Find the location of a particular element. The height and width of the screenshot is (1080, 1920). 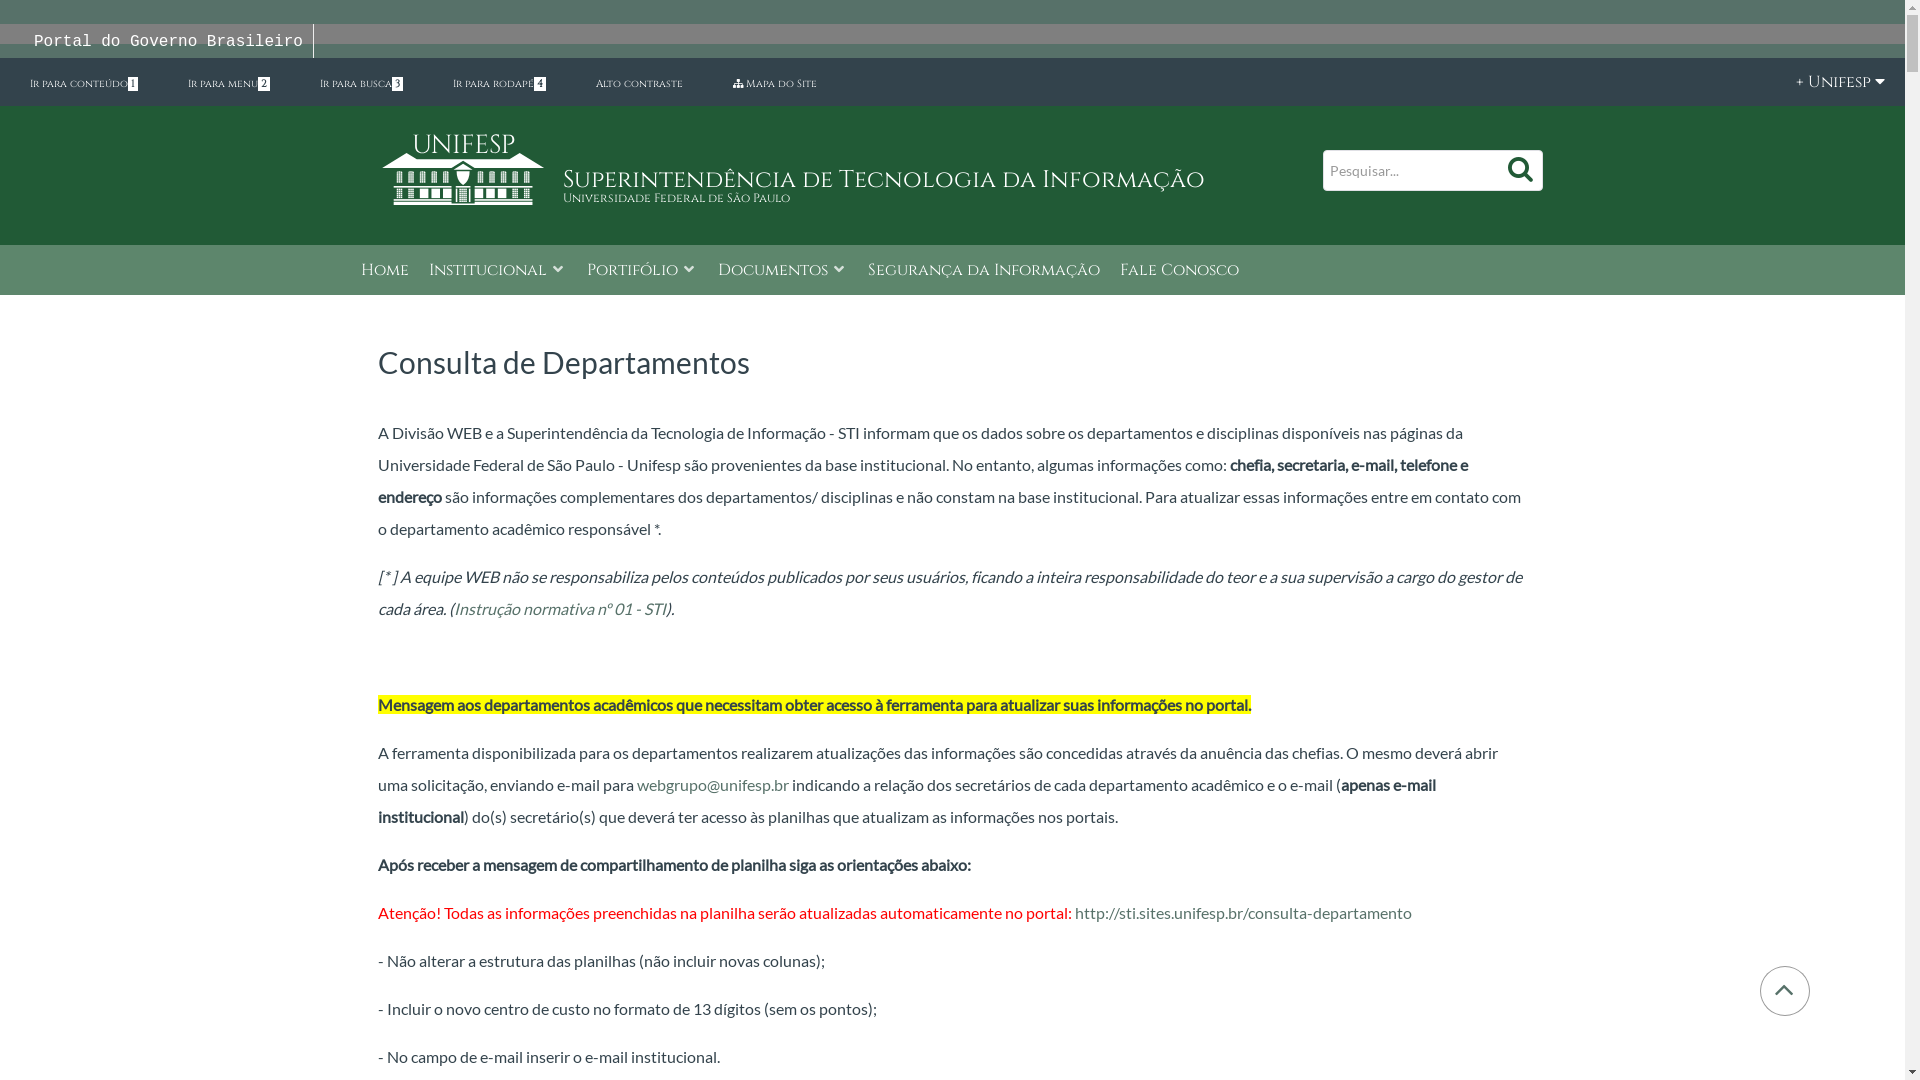

Fale Conosco is located at coordinates (1180, 272).